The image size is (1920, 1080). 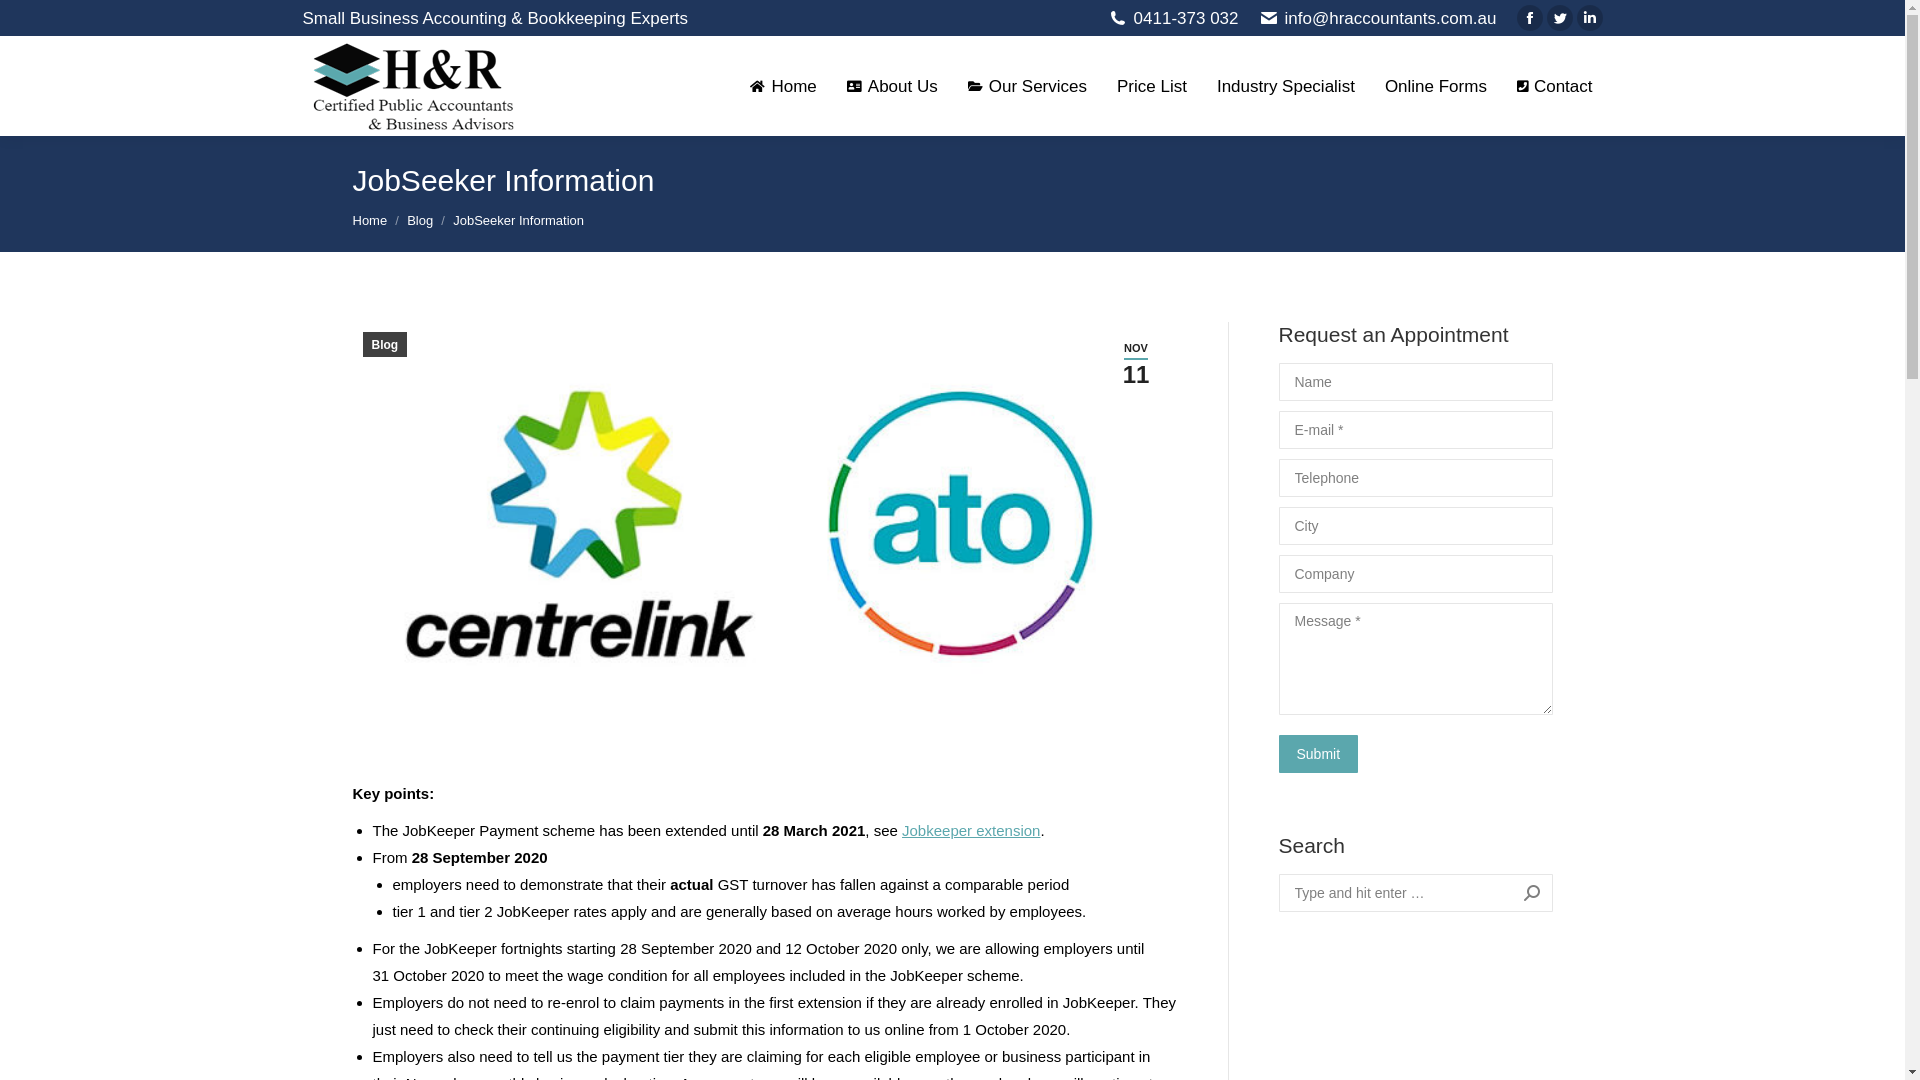 What do you see at coordinates (384, 344) in the screenshot?
I see `Blog` at bounding box center [384, 344].